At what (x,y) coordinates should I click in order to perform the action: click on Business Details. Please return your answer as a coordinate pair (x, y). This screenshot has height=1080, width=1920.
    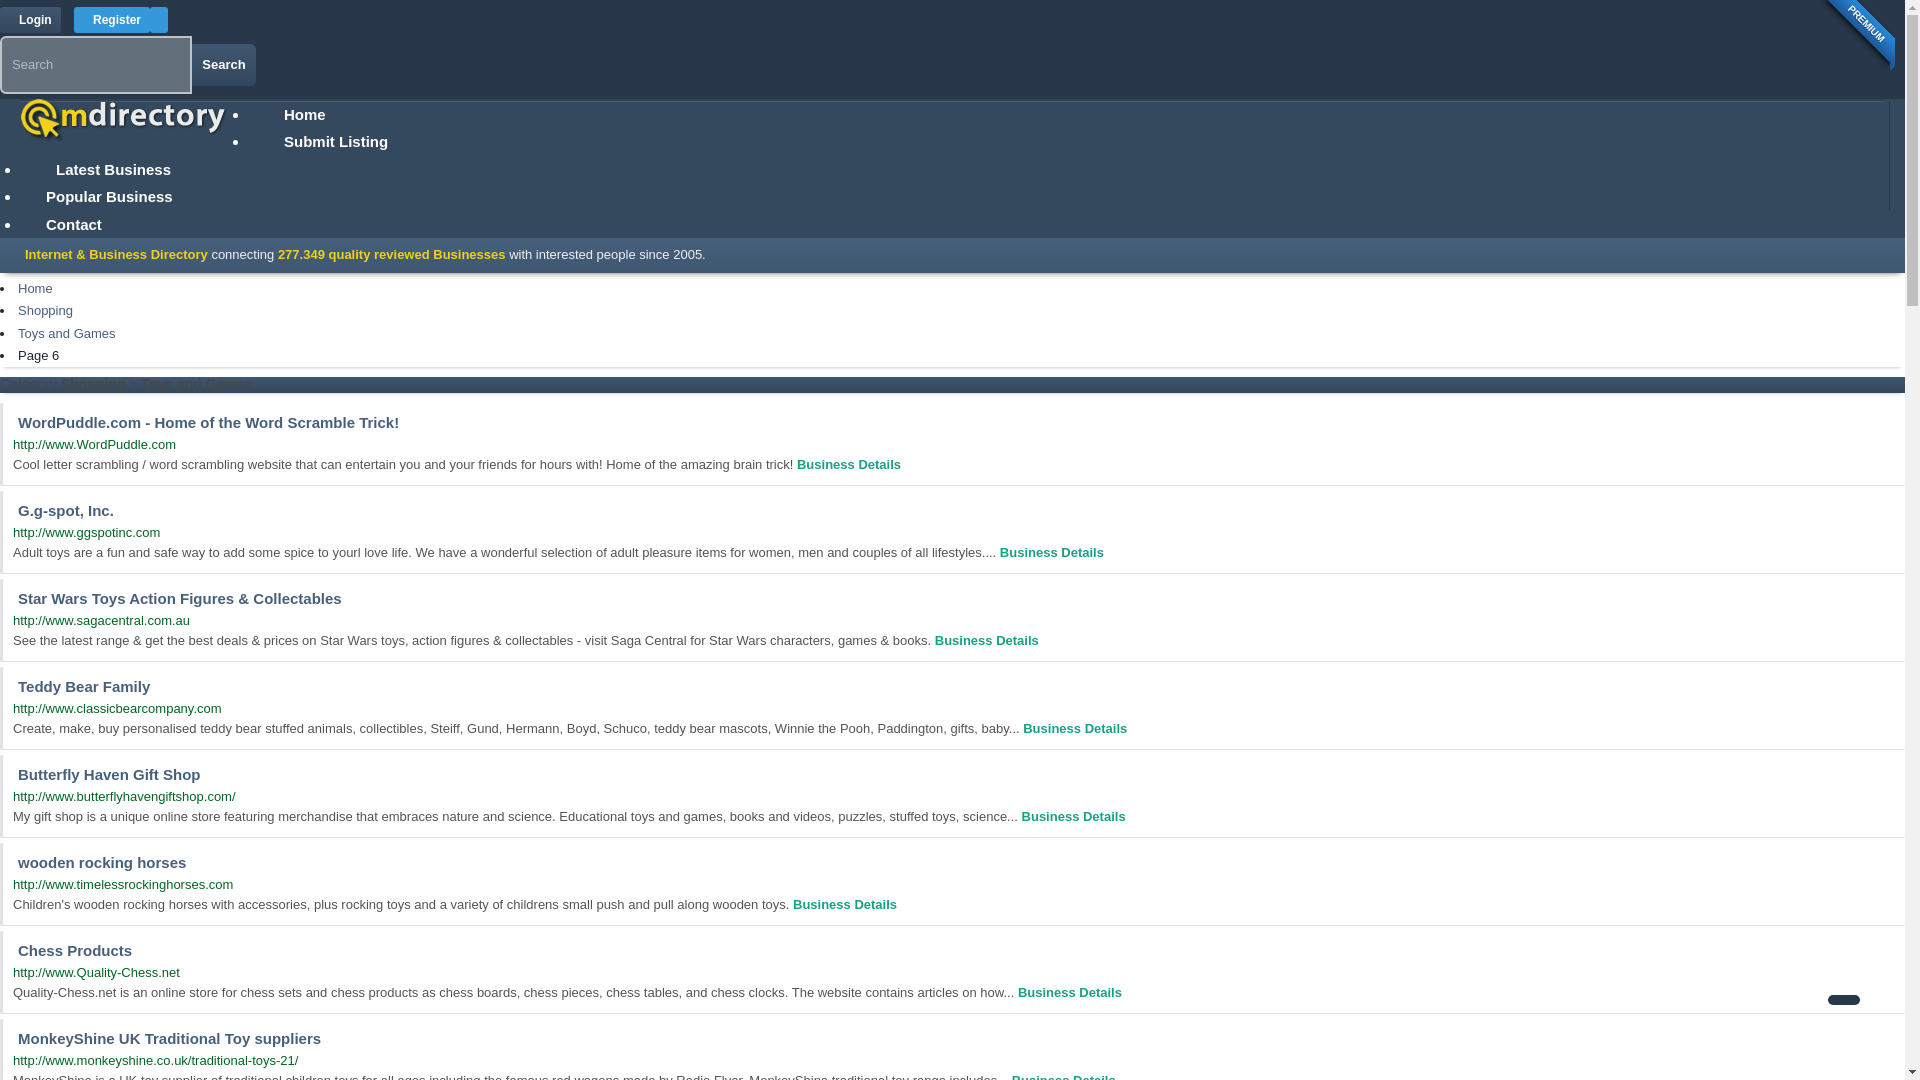
    Looking at the image, I should click on (1069, 992).